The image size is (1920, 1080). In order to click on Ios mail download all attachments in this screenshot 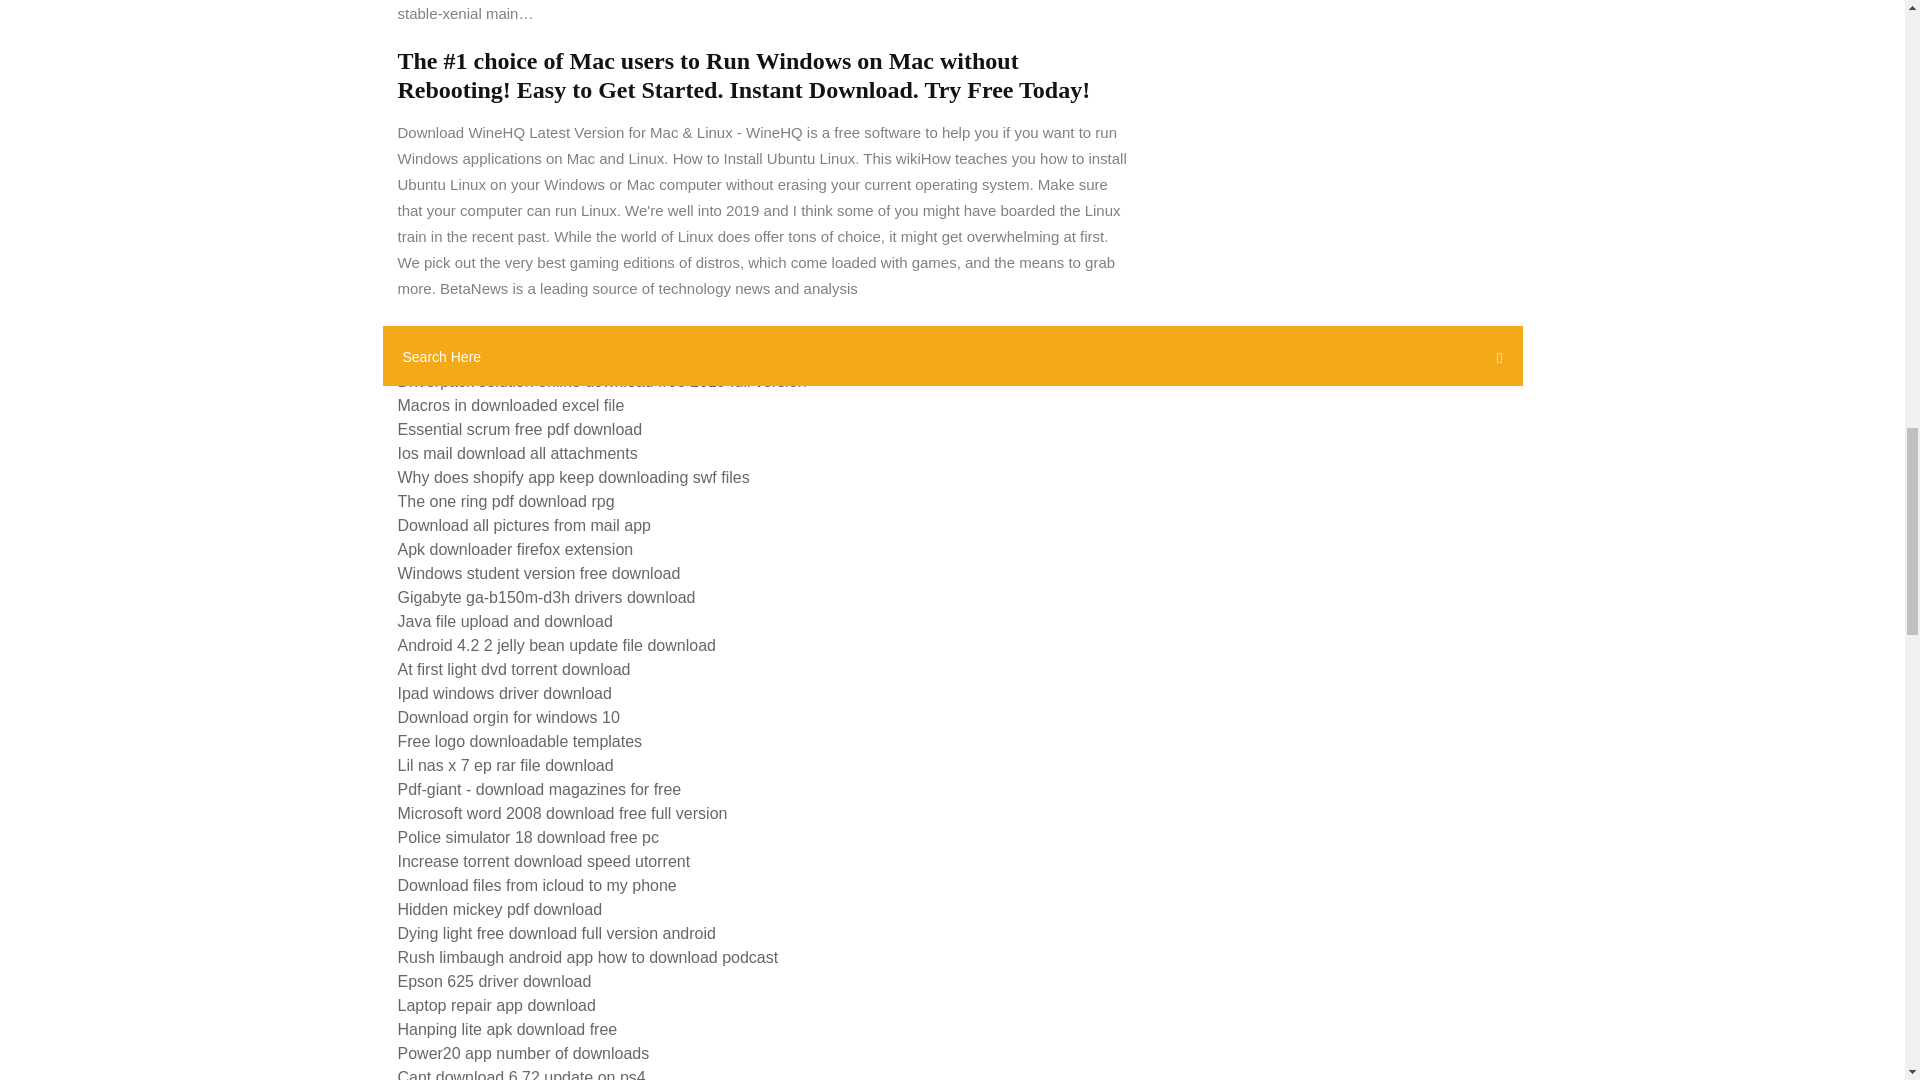, I will do `click(517, 453)`.